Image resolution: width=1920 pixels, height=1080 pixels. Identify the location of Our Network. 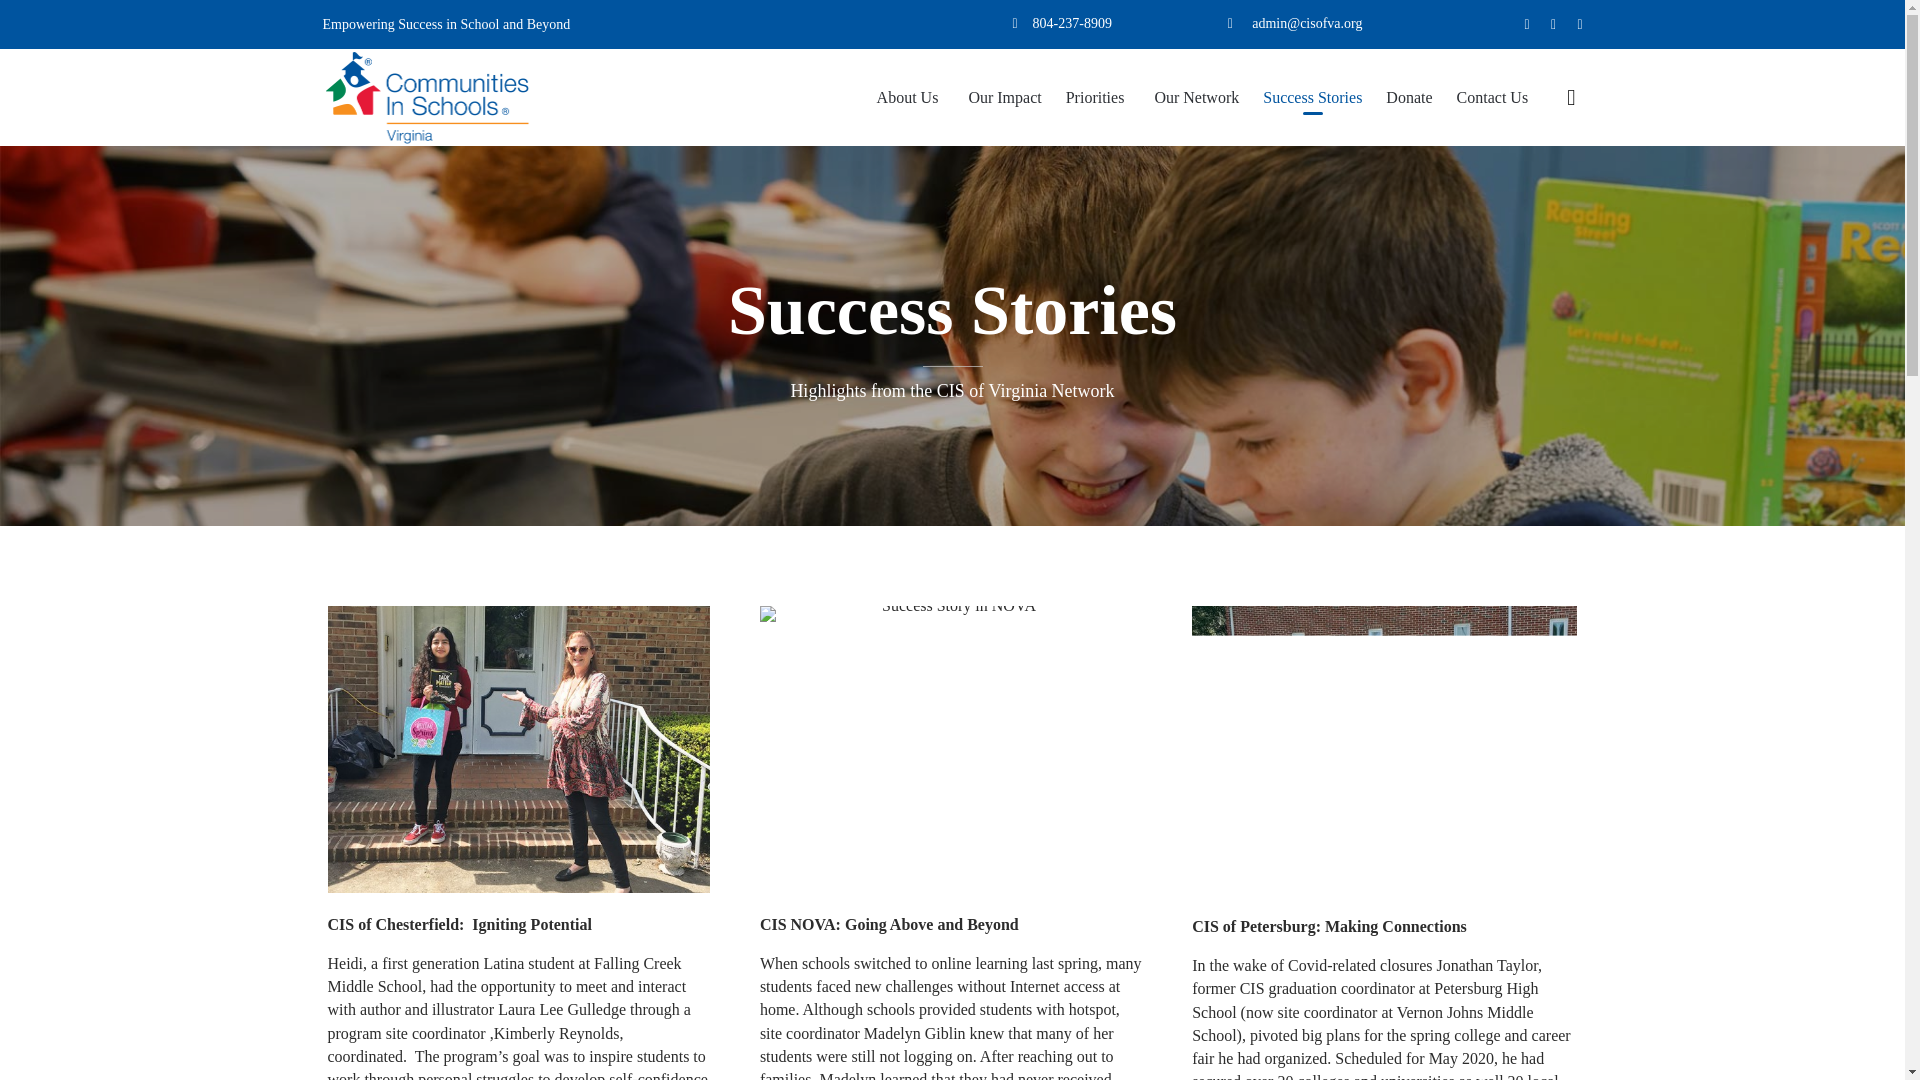
(1196, 98).